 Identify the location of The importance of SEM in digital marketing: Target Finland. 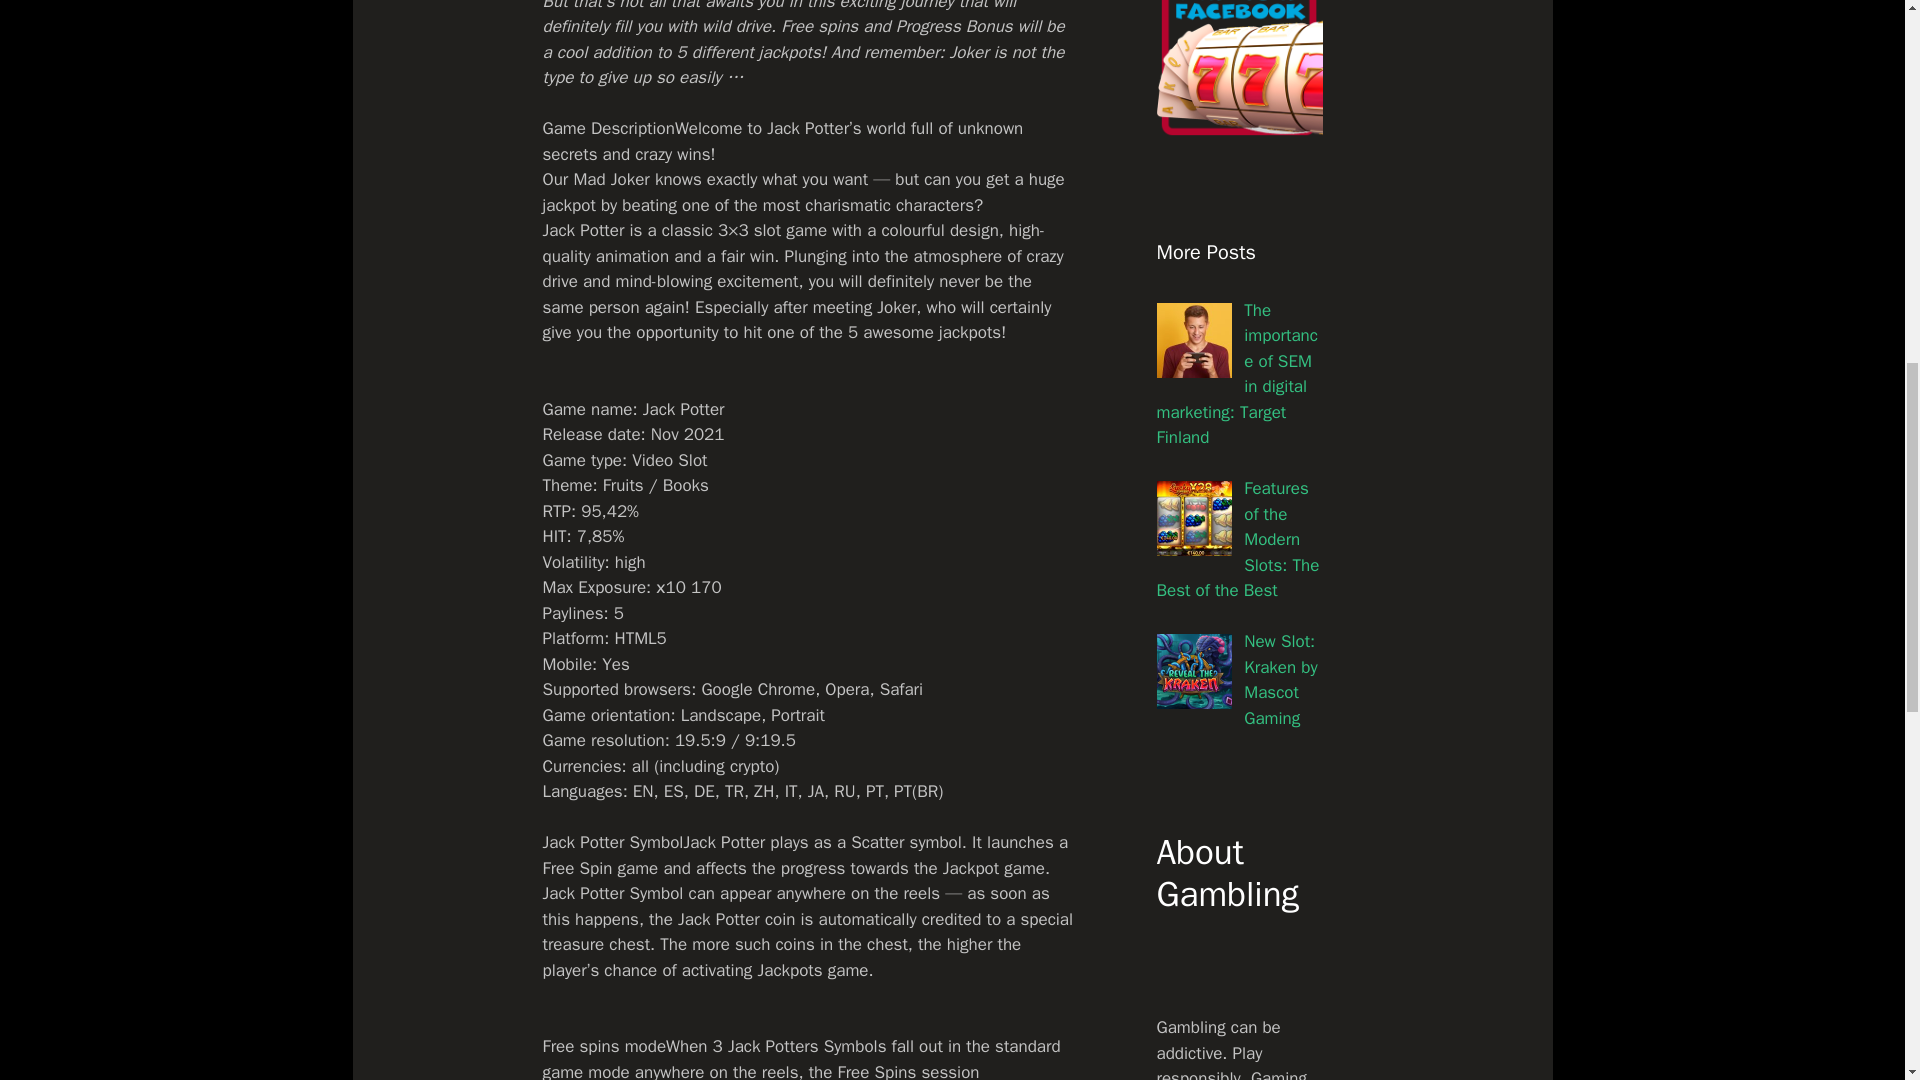
(1236, 374).